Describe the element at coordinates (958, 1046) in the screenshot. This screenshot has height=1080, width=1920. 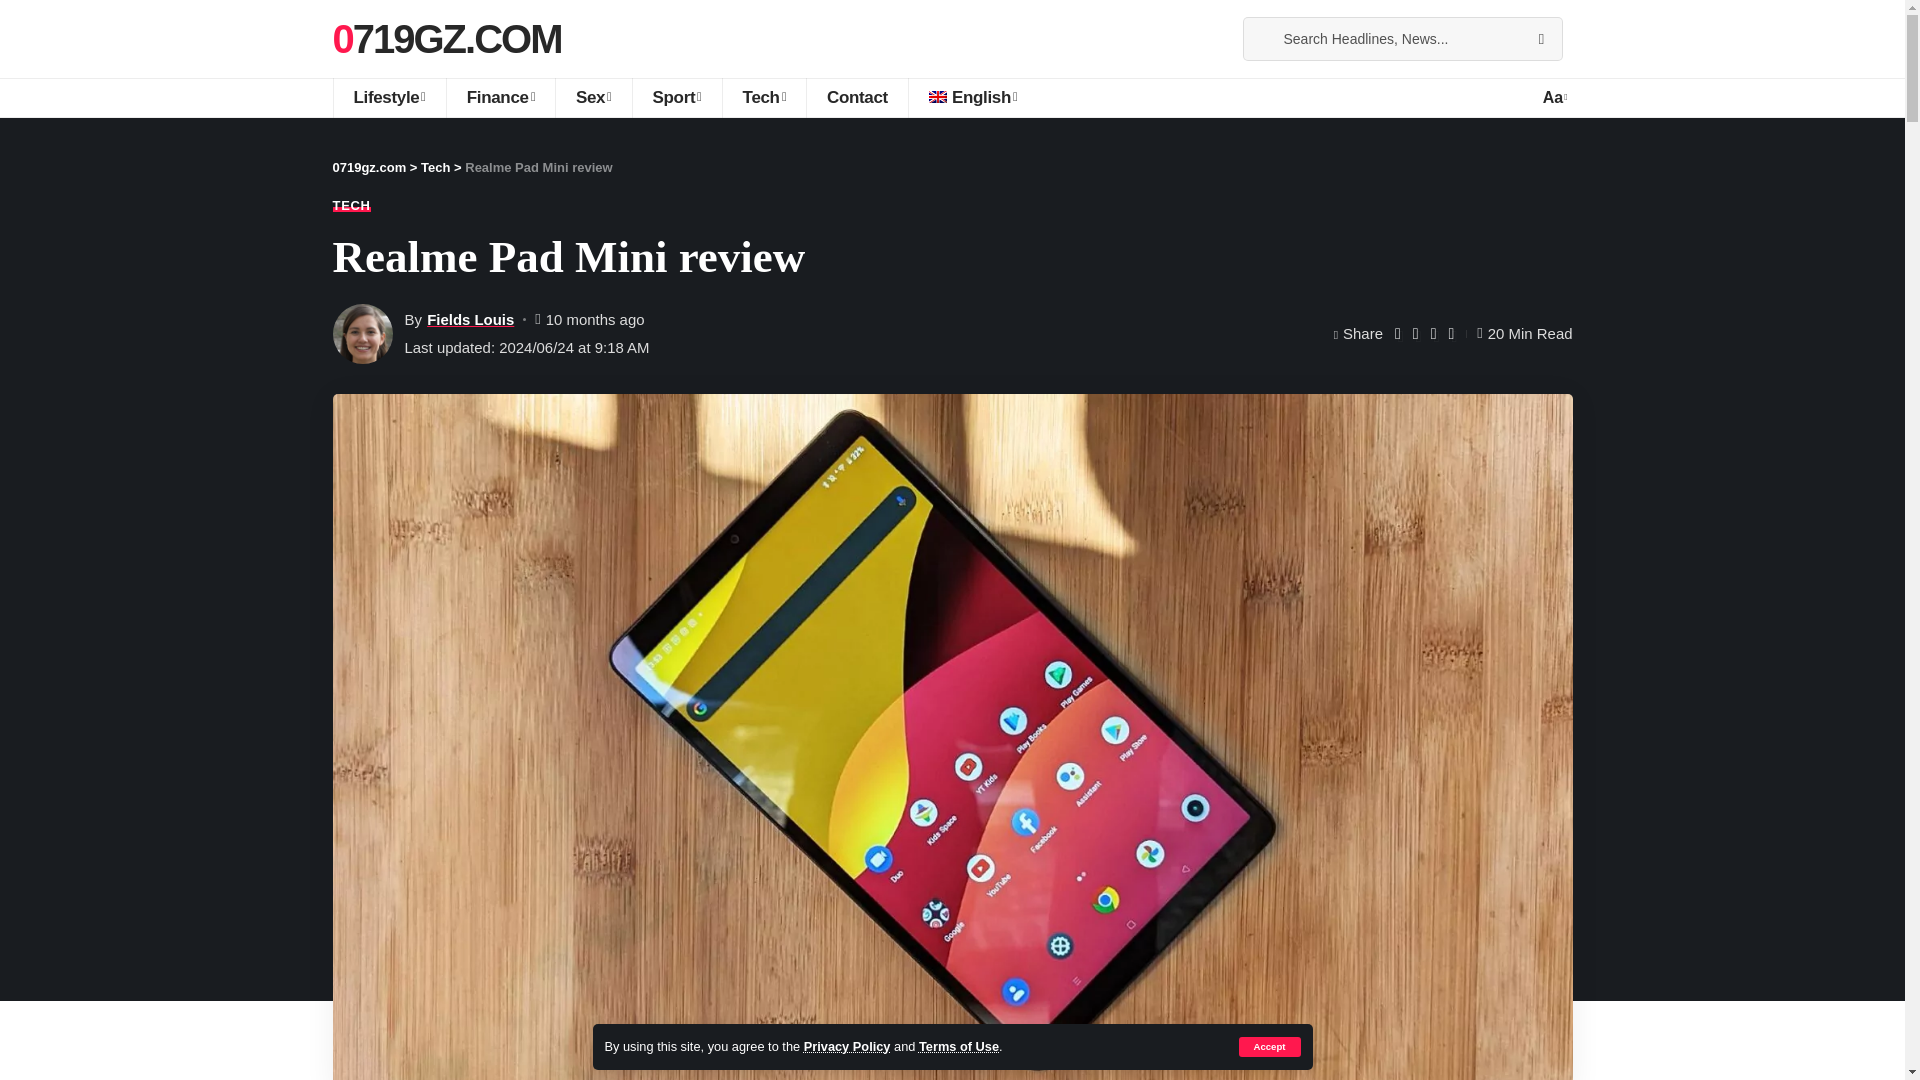
I see `Terms of Use` at that location.